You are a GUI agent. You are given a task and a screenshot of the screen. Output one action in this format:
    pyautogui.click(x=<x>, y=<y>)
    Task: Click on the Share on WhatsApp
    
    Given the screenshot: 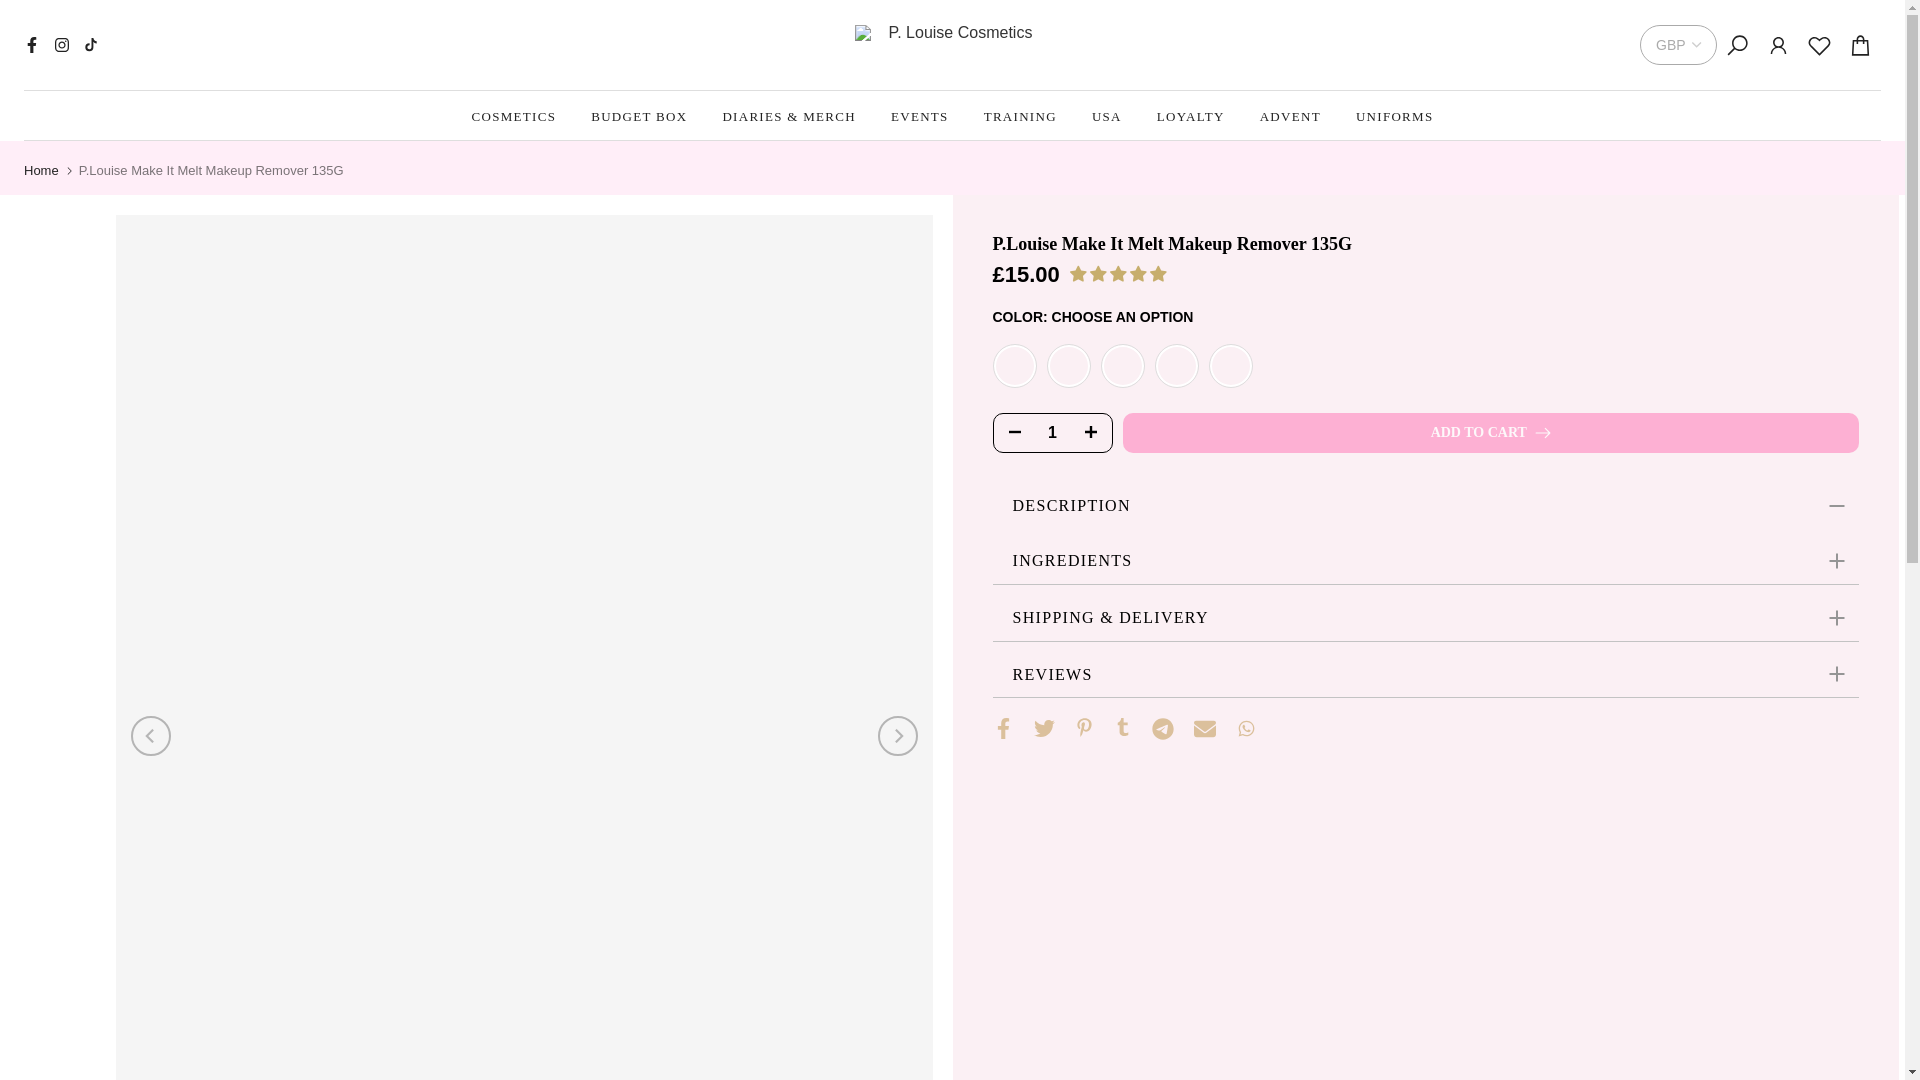 What is the action you would take?
    pyautogui.click(x=1246, y=728)
    